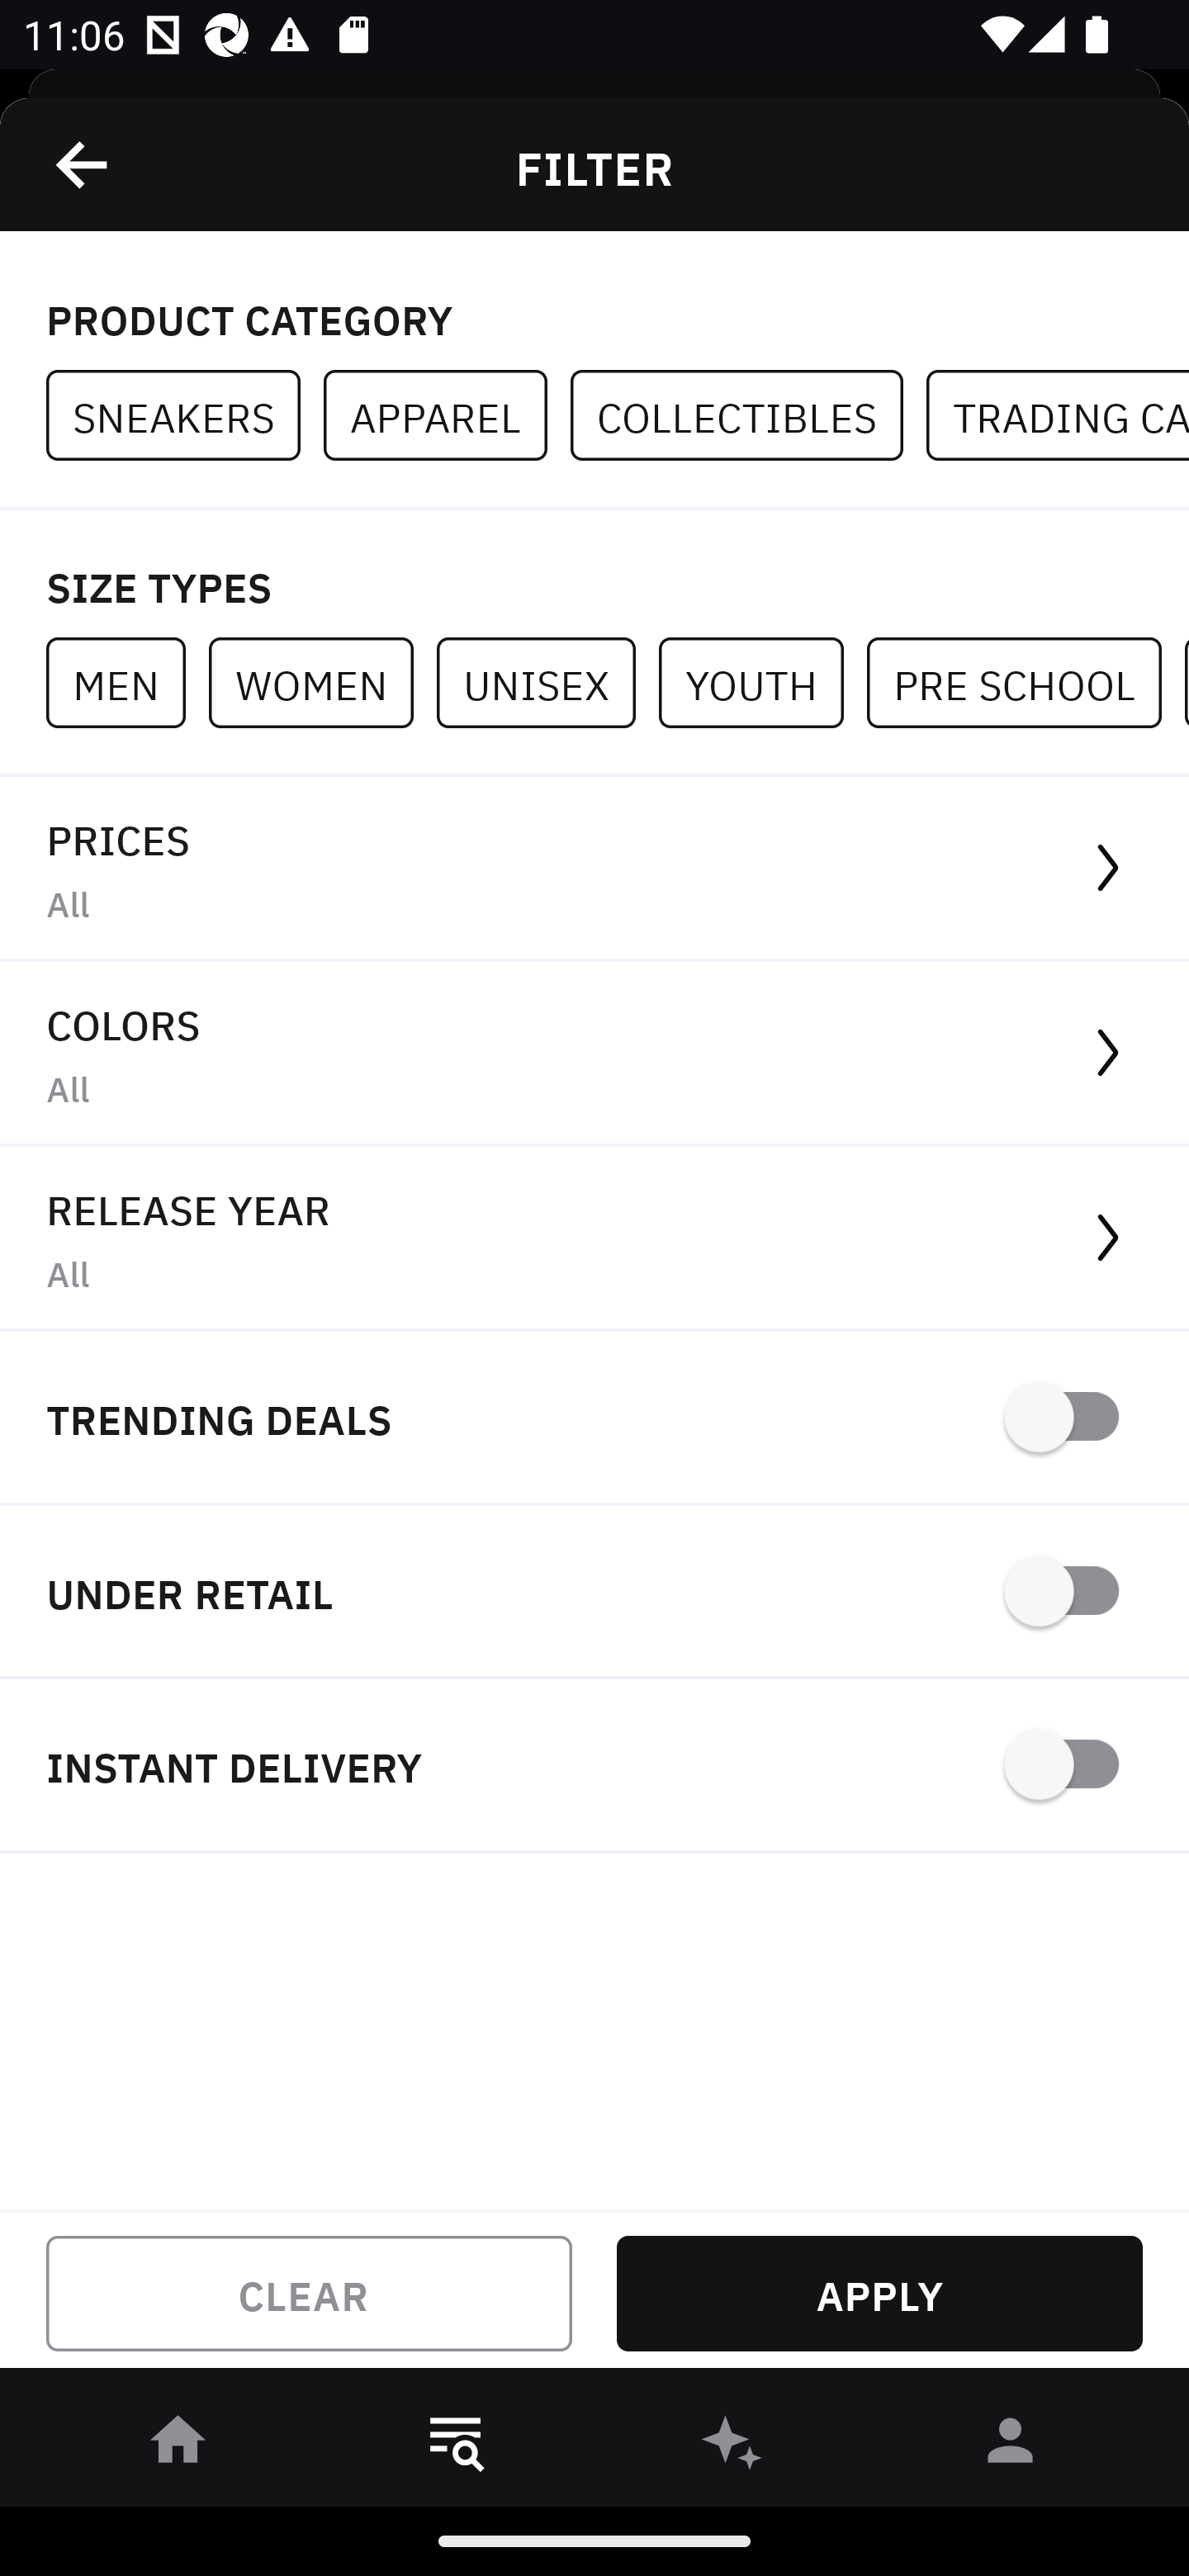  I want to click on PRE SCHOOL, so click(1026, 682).